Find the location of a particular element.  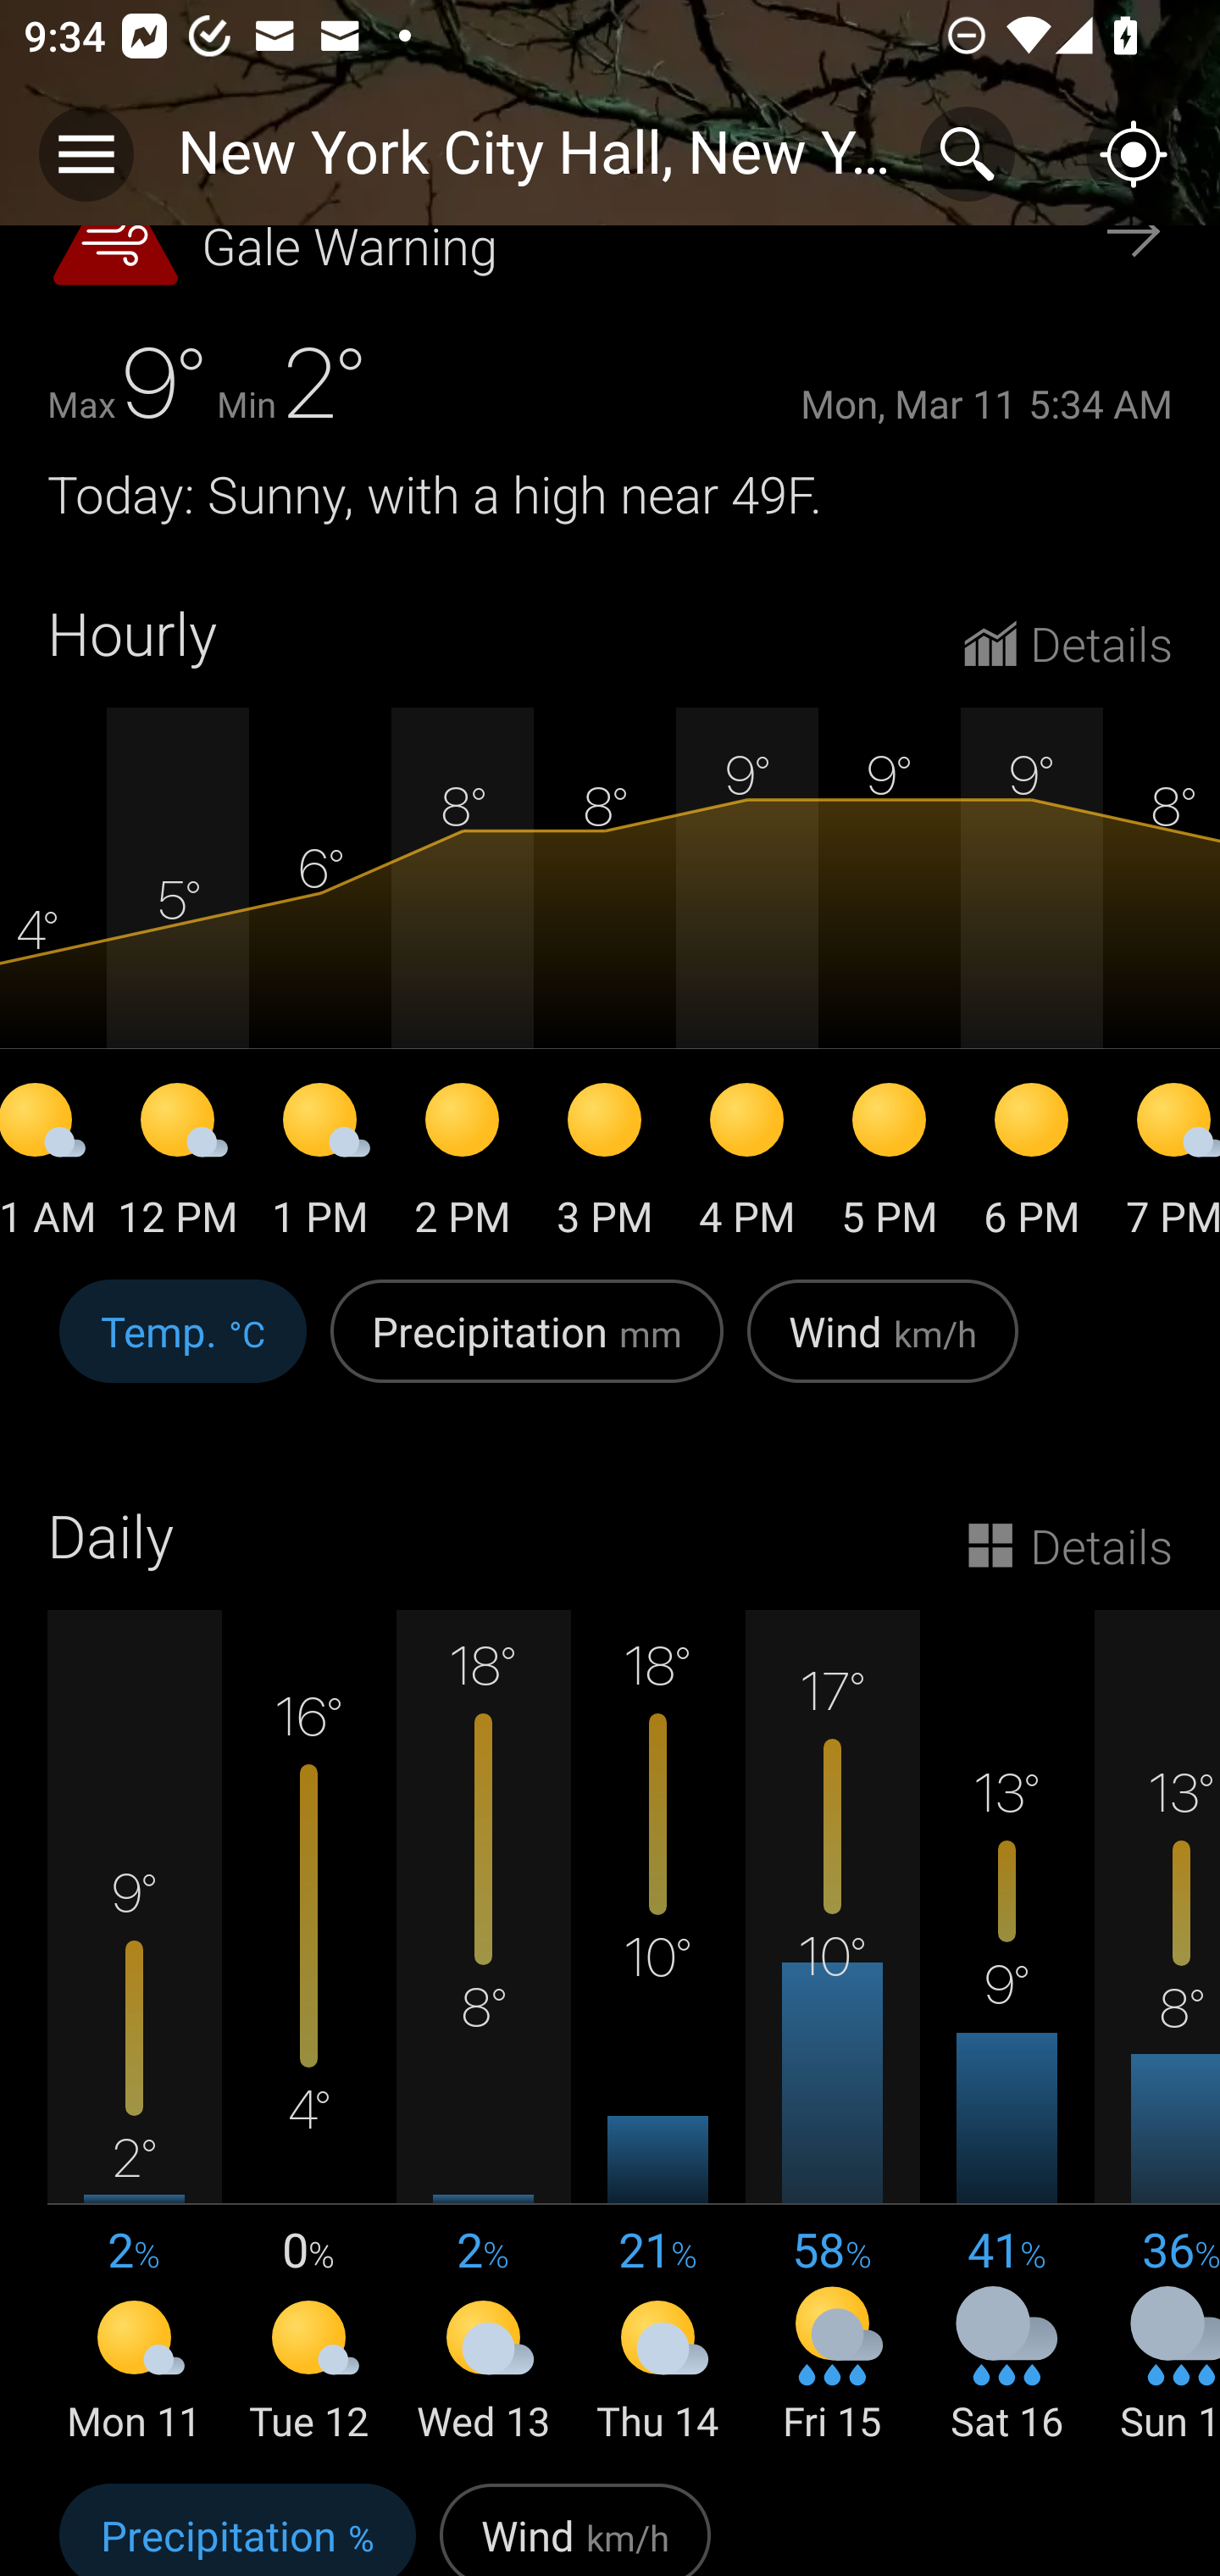

Temp. °C is located at coordinates (183, 1348).